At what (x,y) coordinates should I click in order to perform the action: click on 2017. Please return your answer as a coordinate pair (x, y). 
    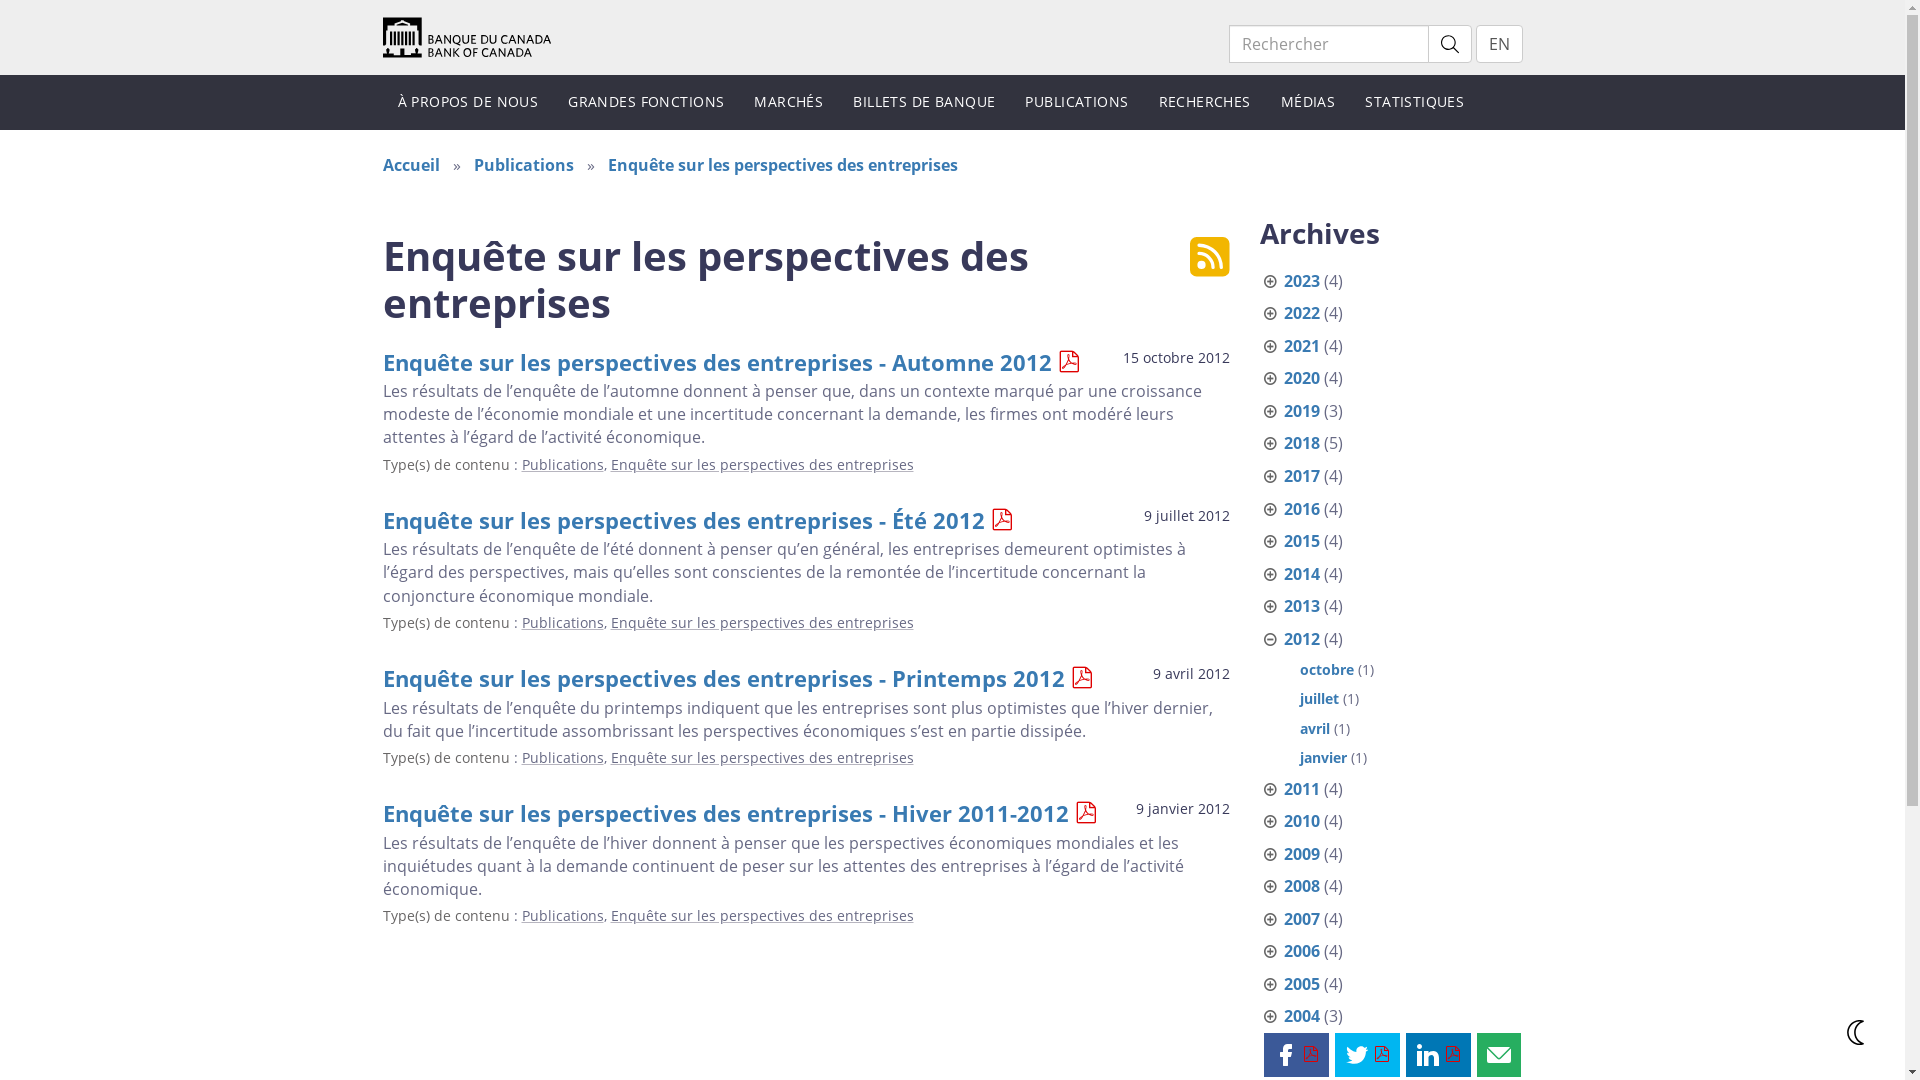
    Looking at the image, I should click on (1302, 476).